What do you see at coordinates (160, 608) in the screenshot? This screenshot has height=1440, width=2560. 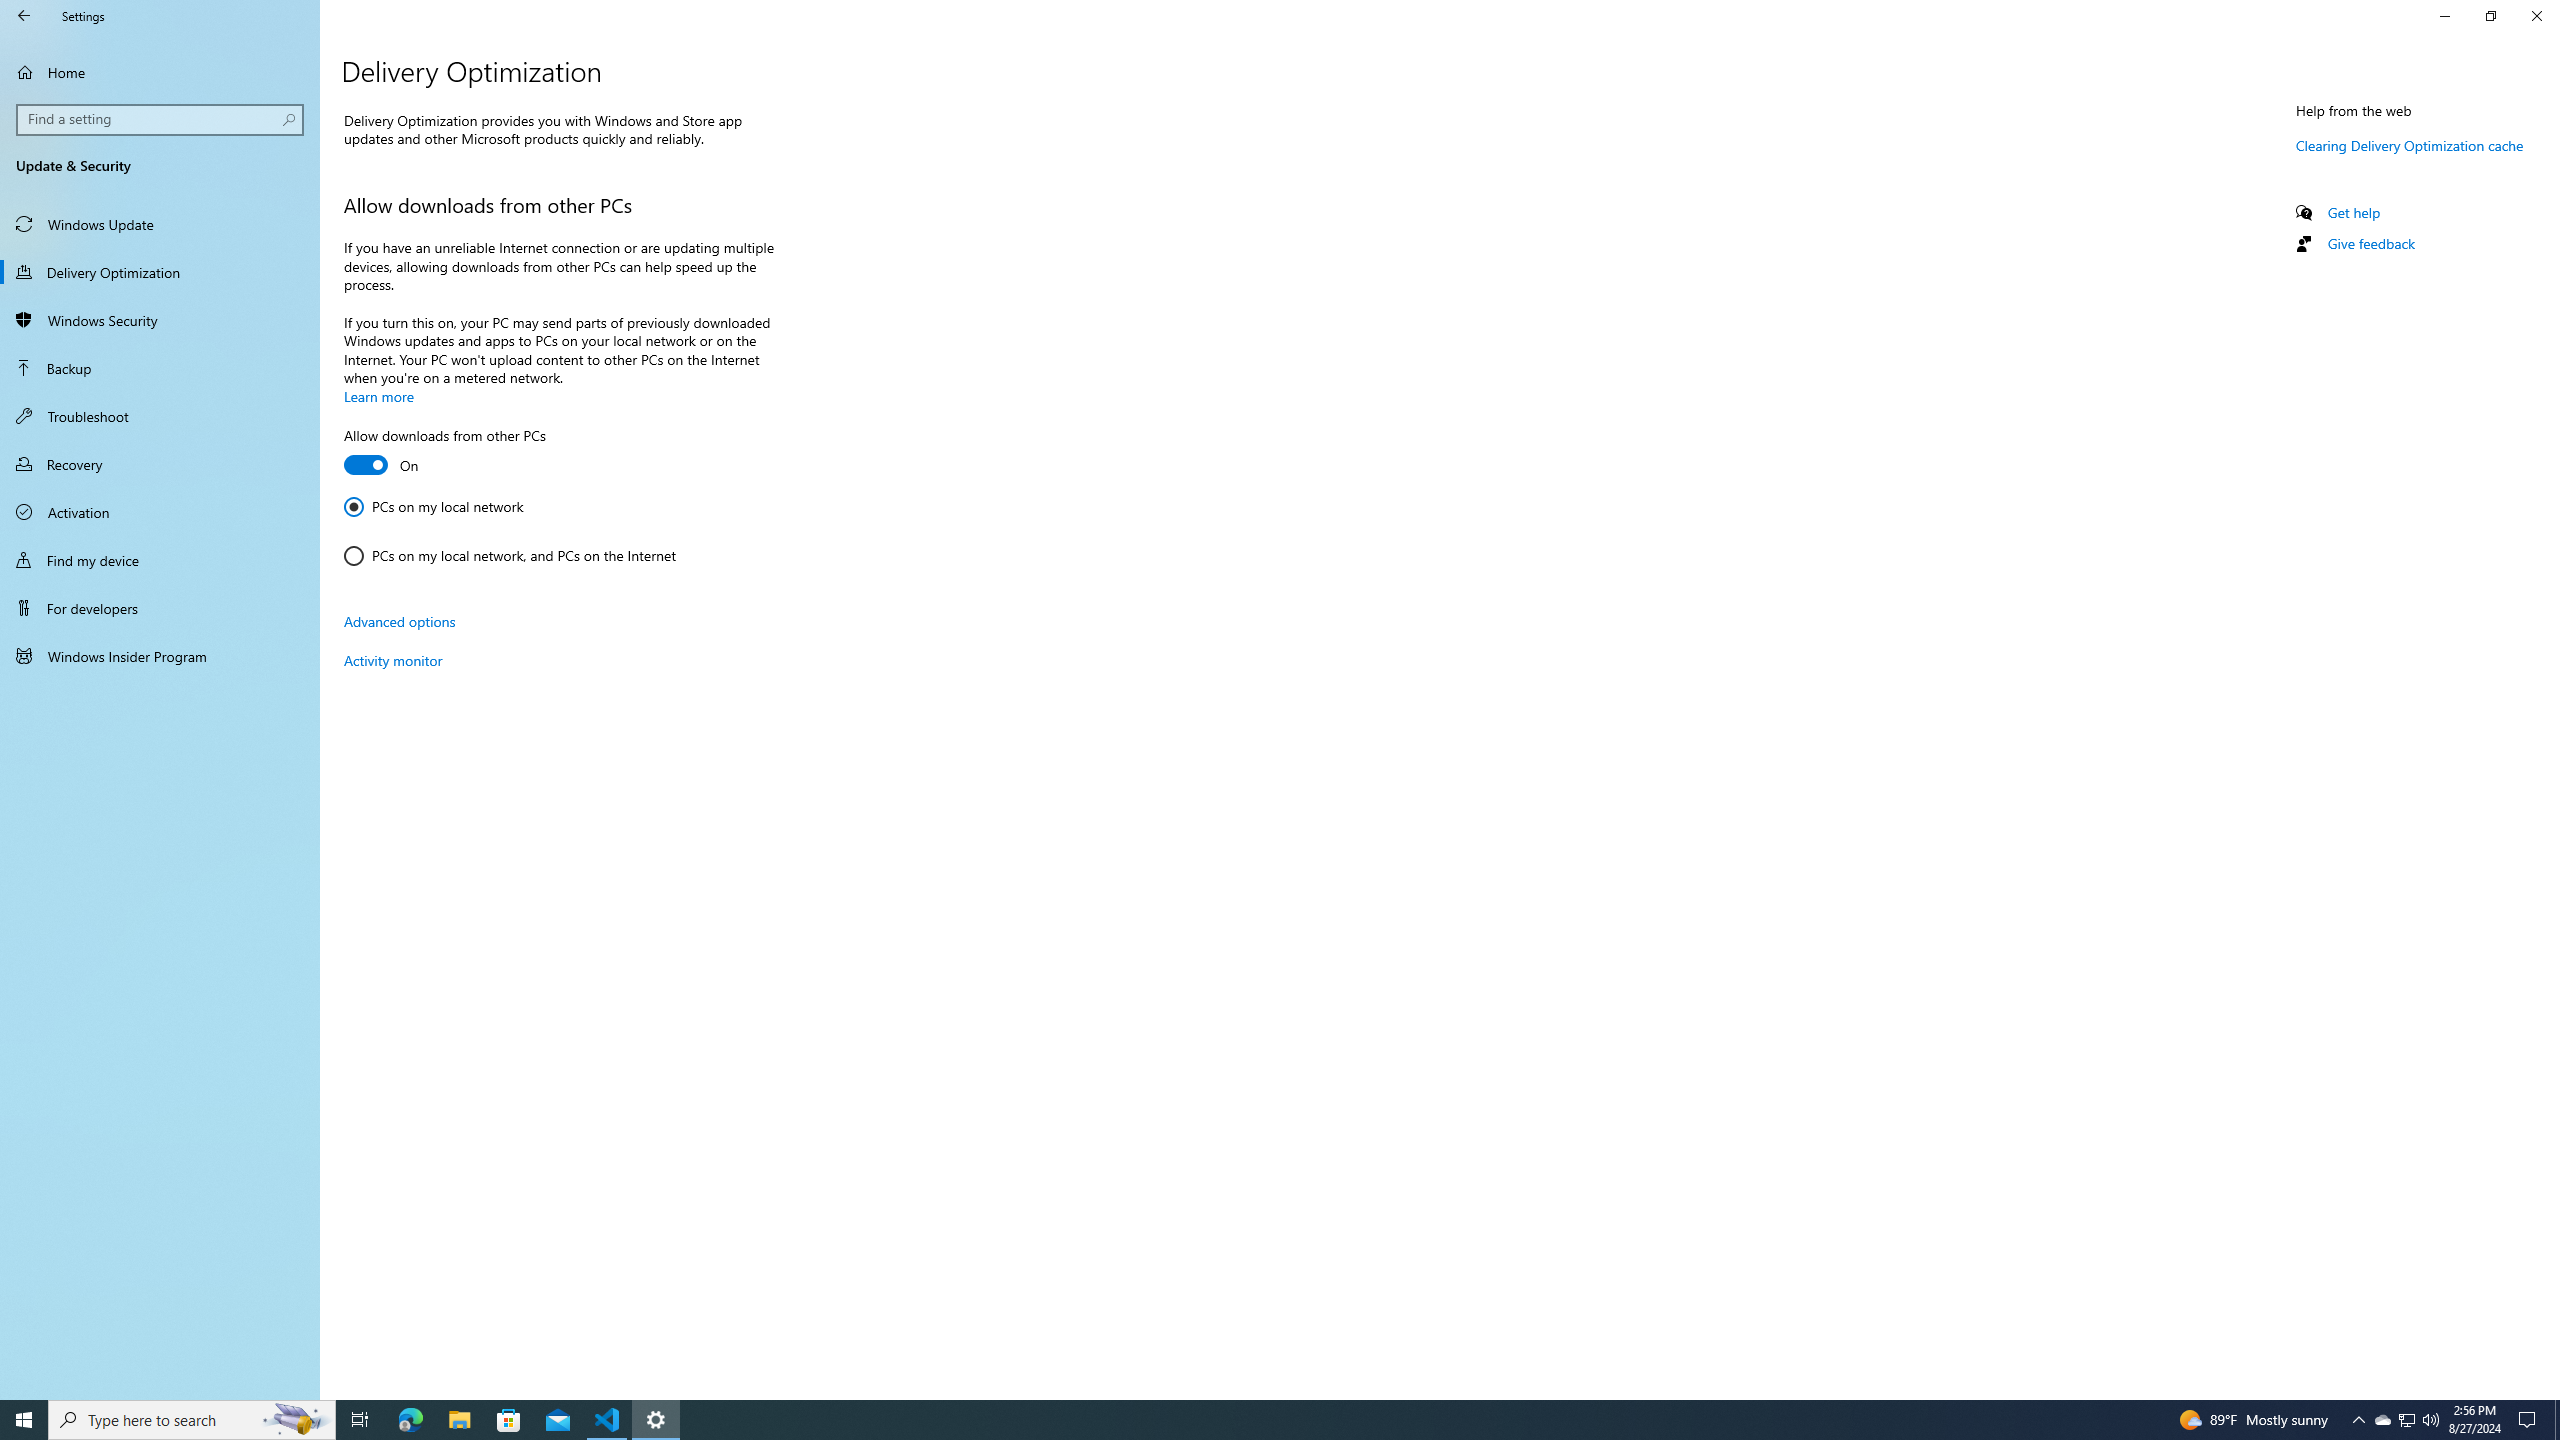 I see `For developers` at bounding box center [160, 608].